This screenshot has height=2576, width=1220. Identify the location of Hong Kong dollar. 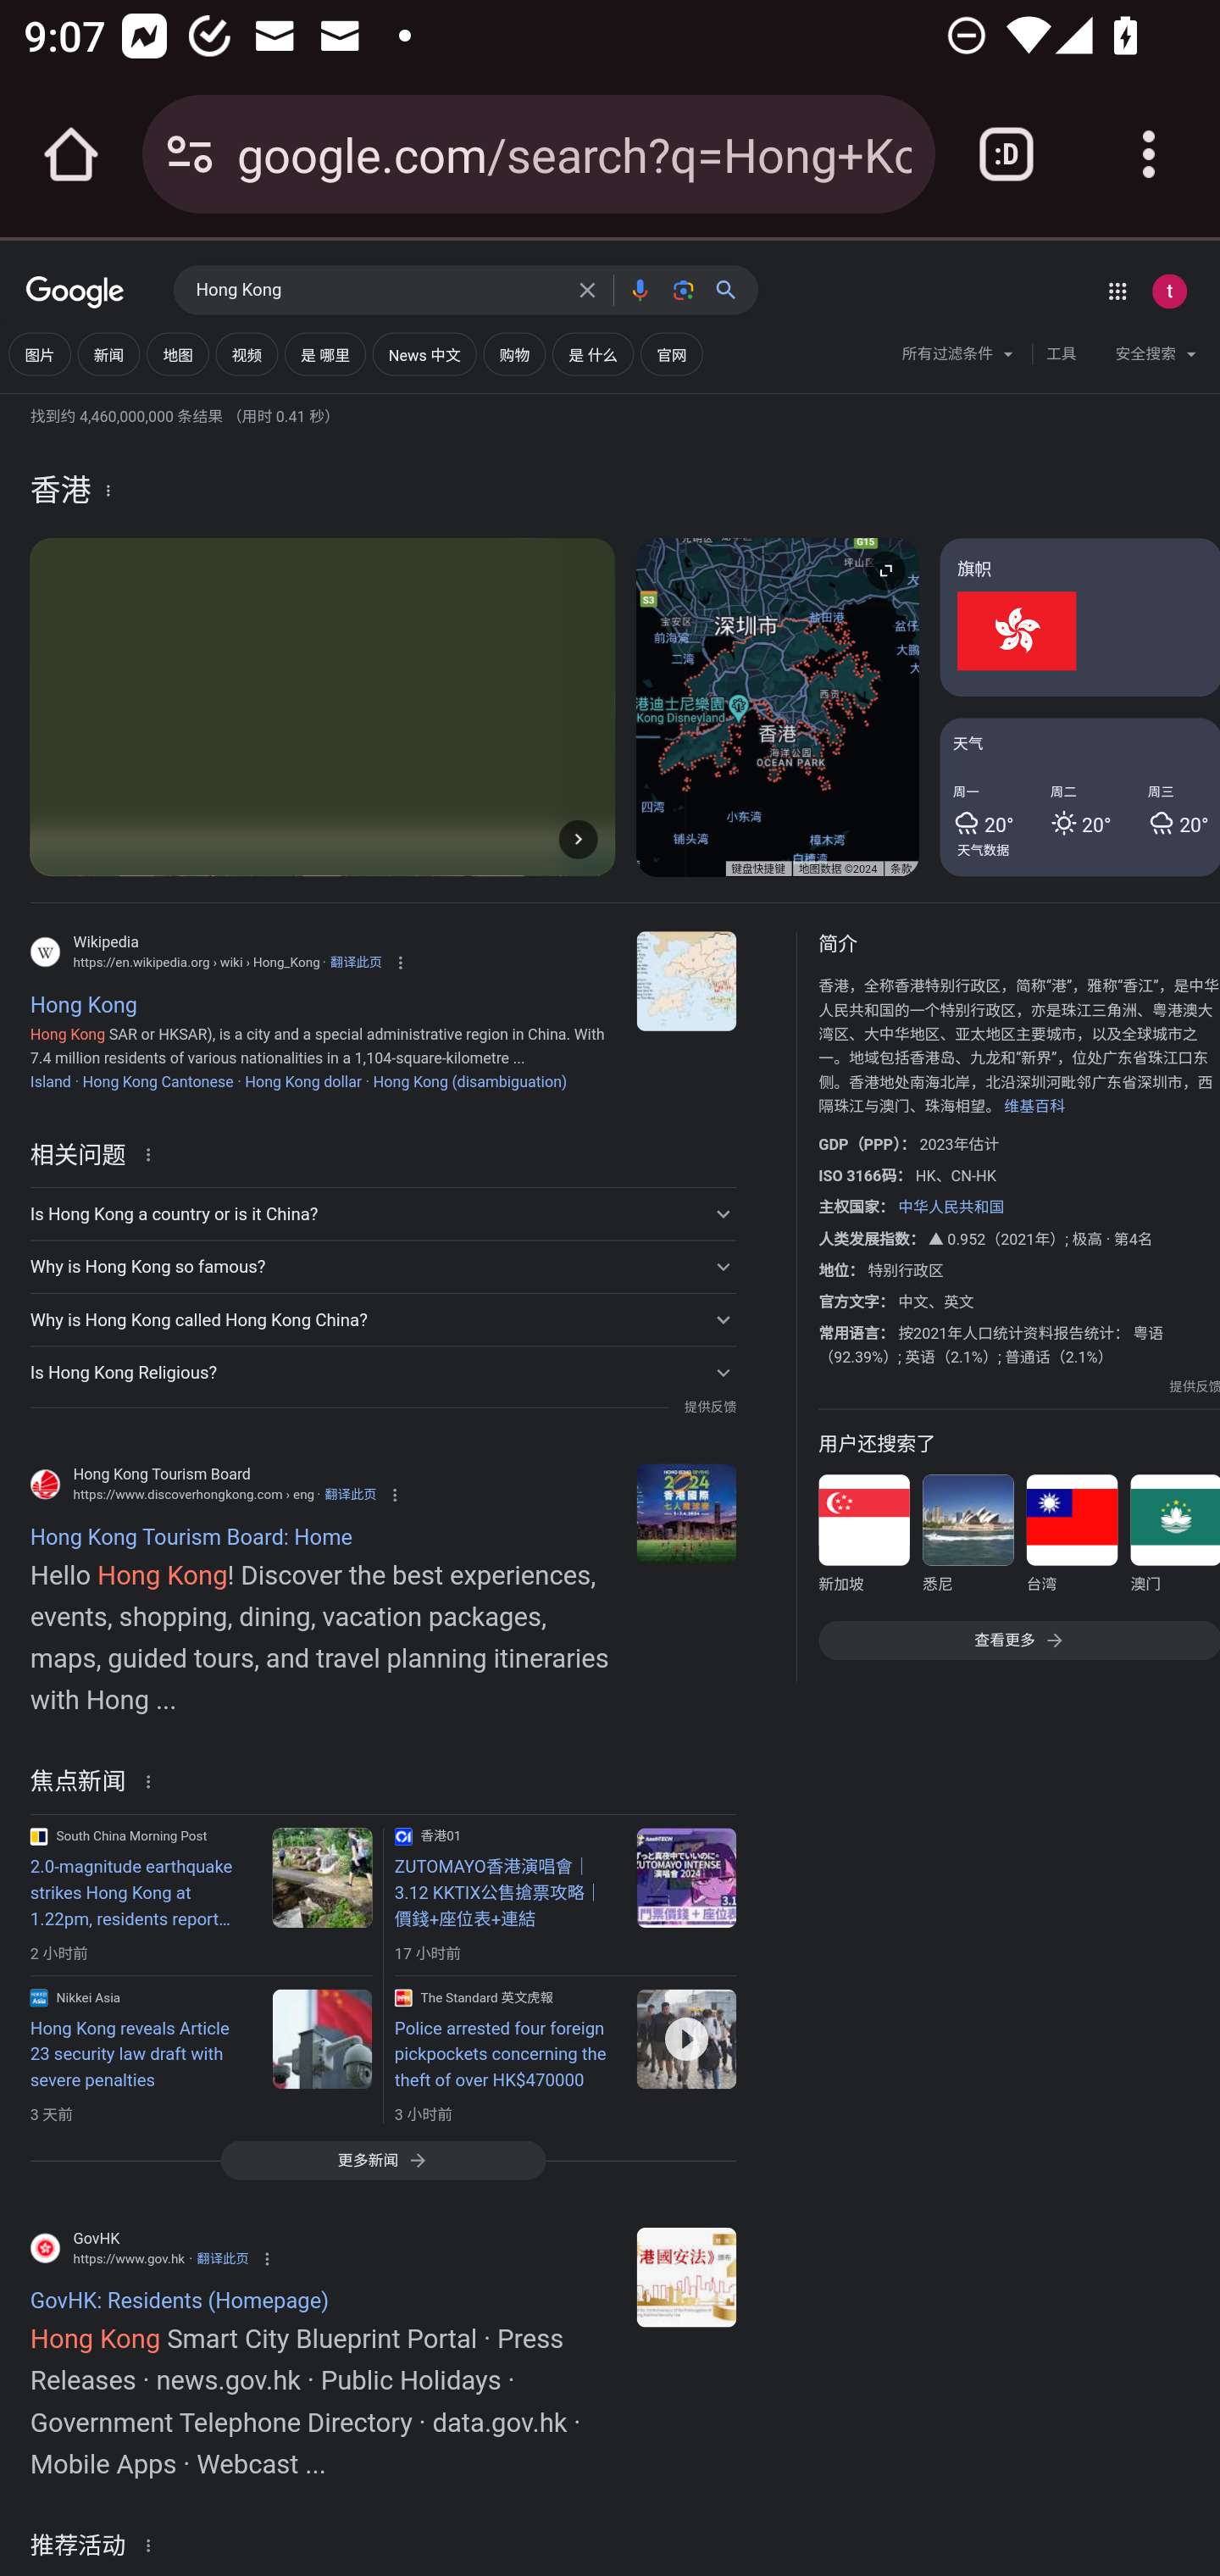
(303, 1081).